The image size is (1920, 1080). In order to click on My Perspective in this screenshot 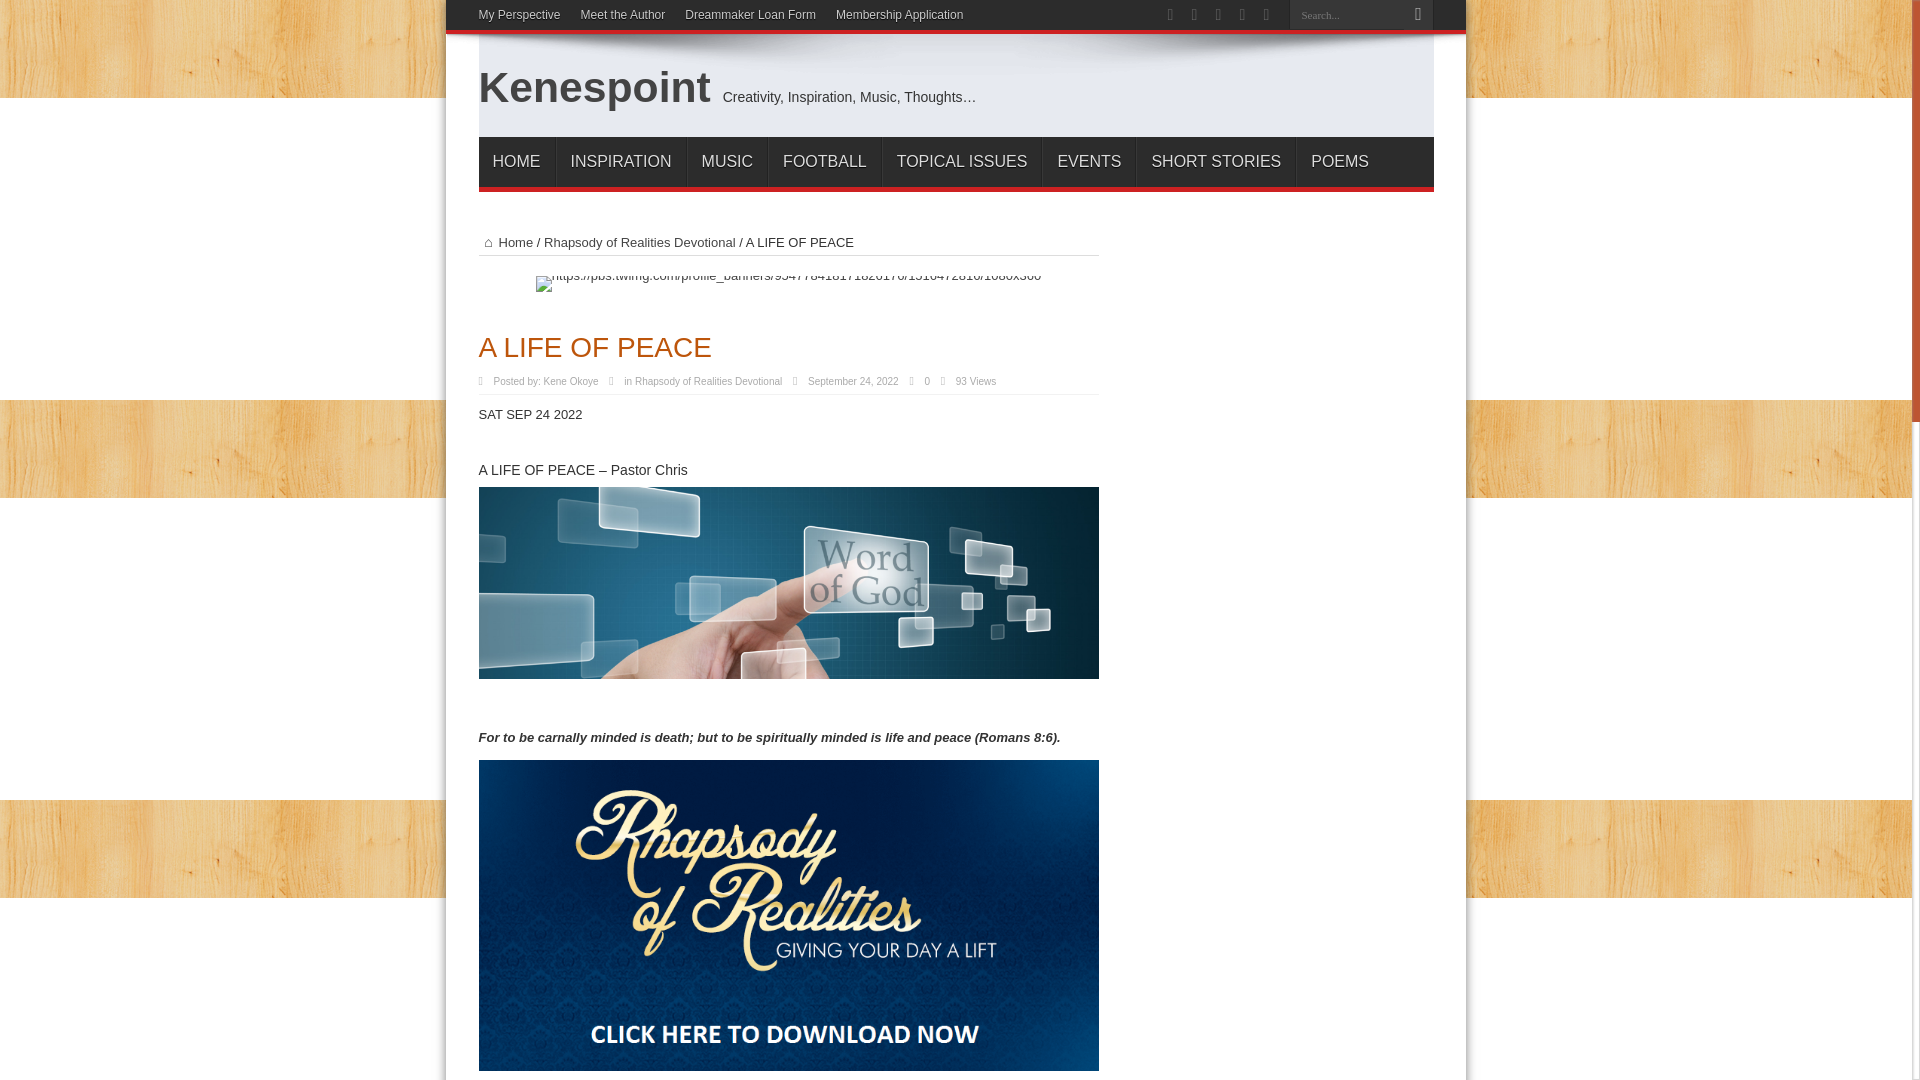, I will do `click(519, 15)`.